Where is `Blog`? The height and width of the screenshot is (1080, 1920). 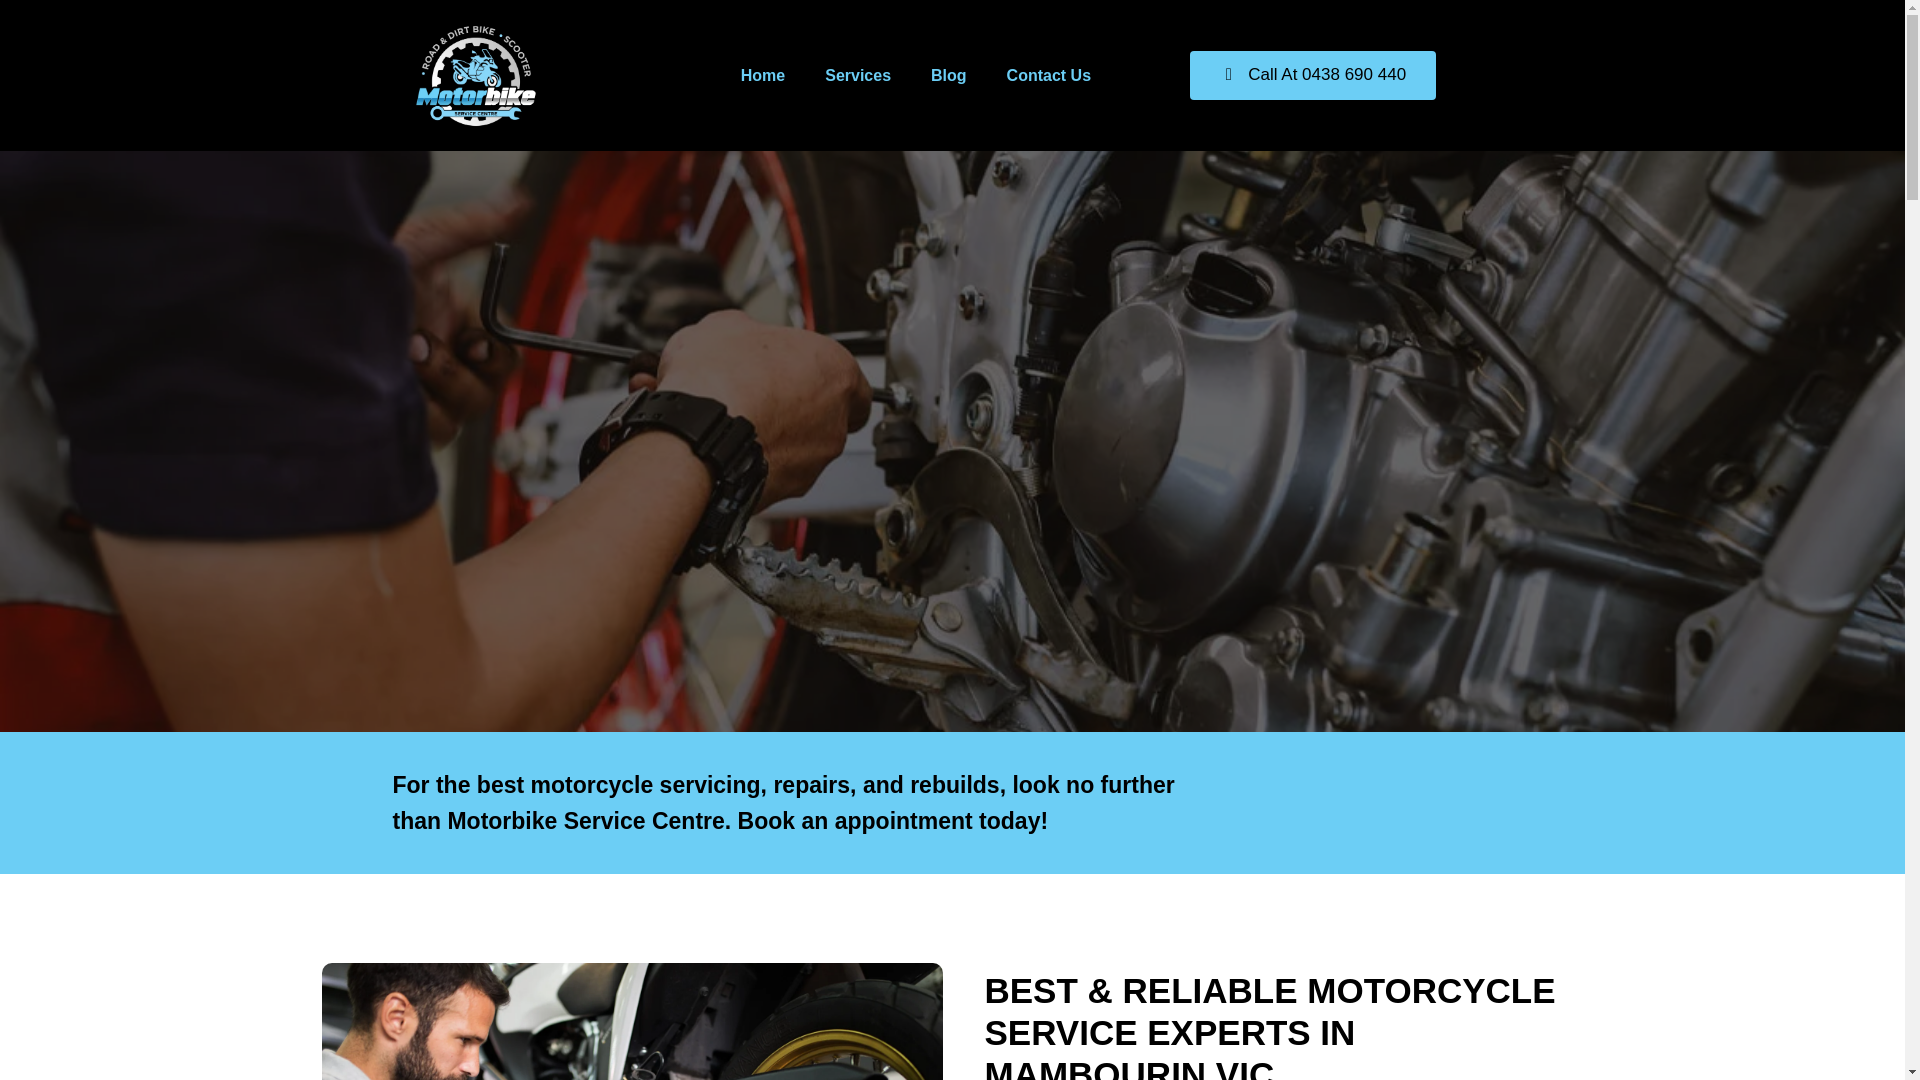
Blog is located at coordinates (948, 74).